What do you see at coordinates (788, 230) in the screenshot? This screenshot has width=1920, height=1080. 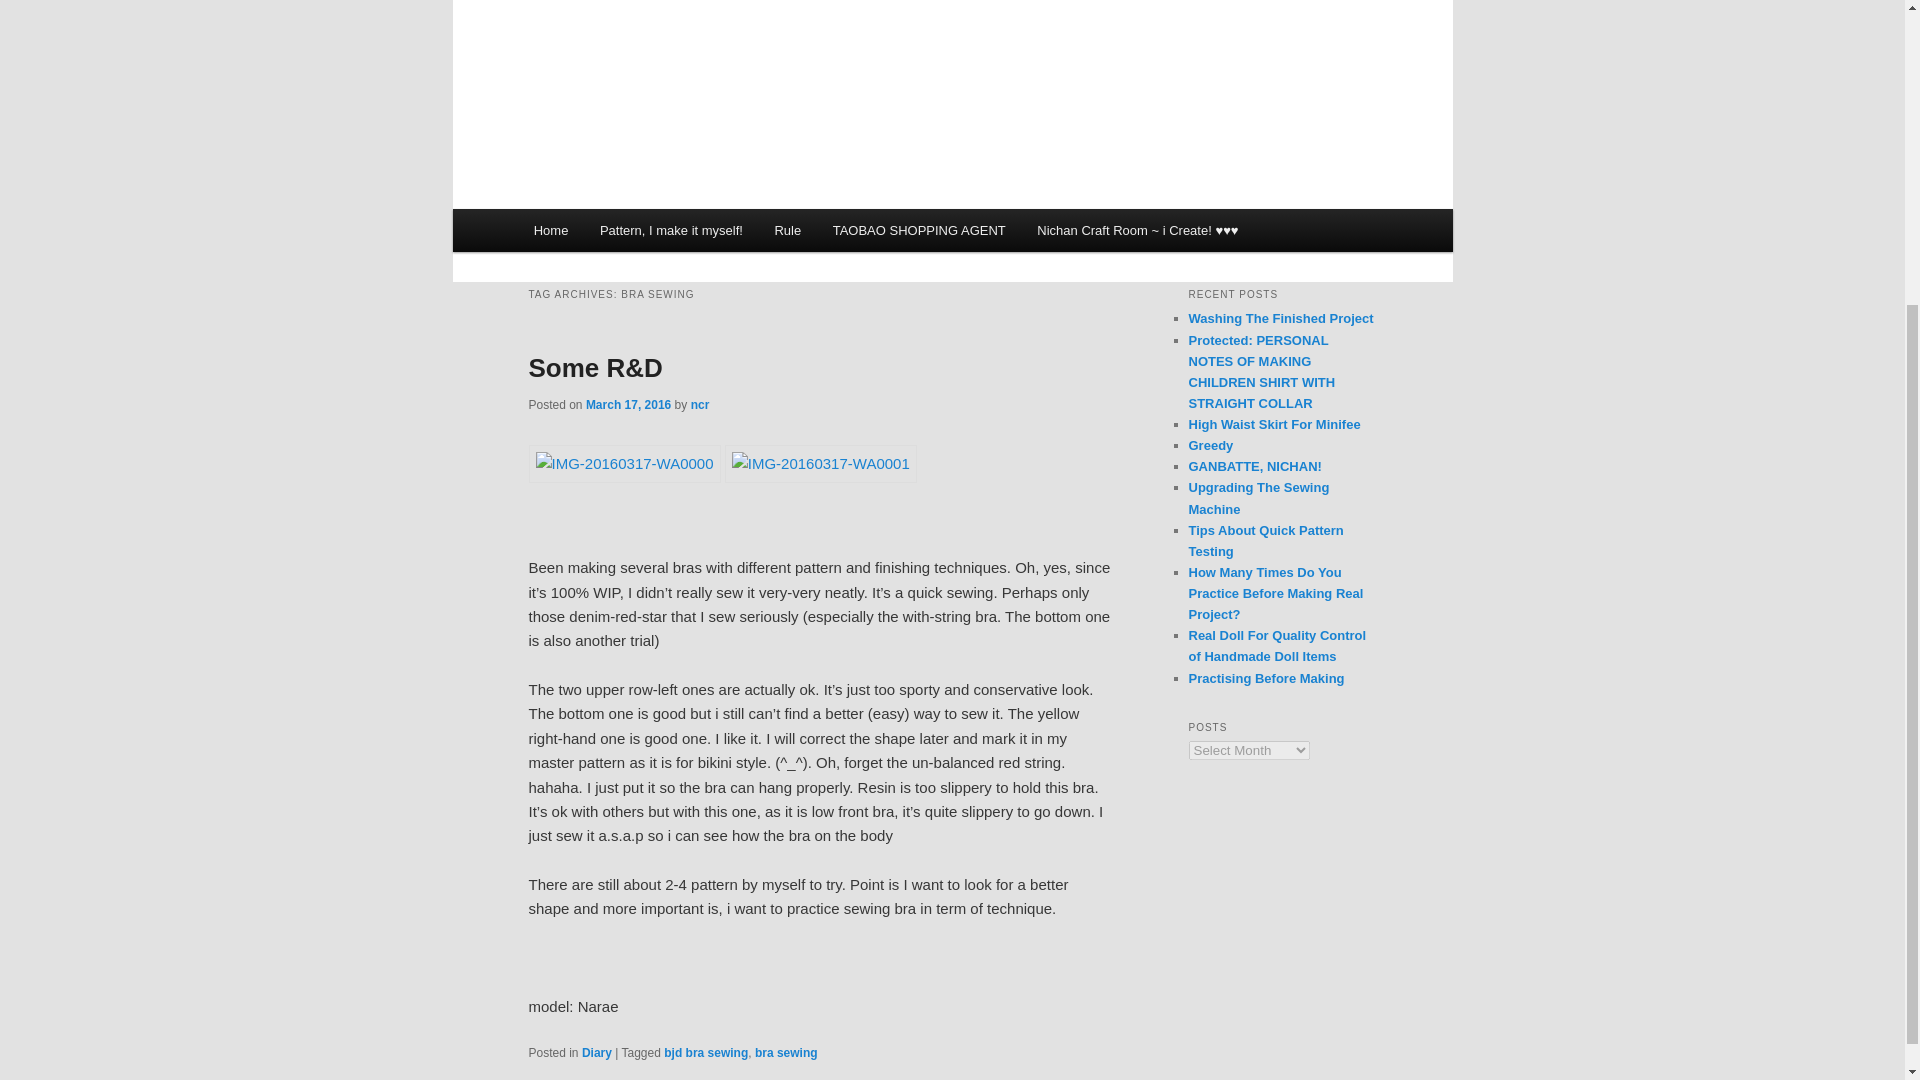 I see `Rule` at bounding box center [788, 230].